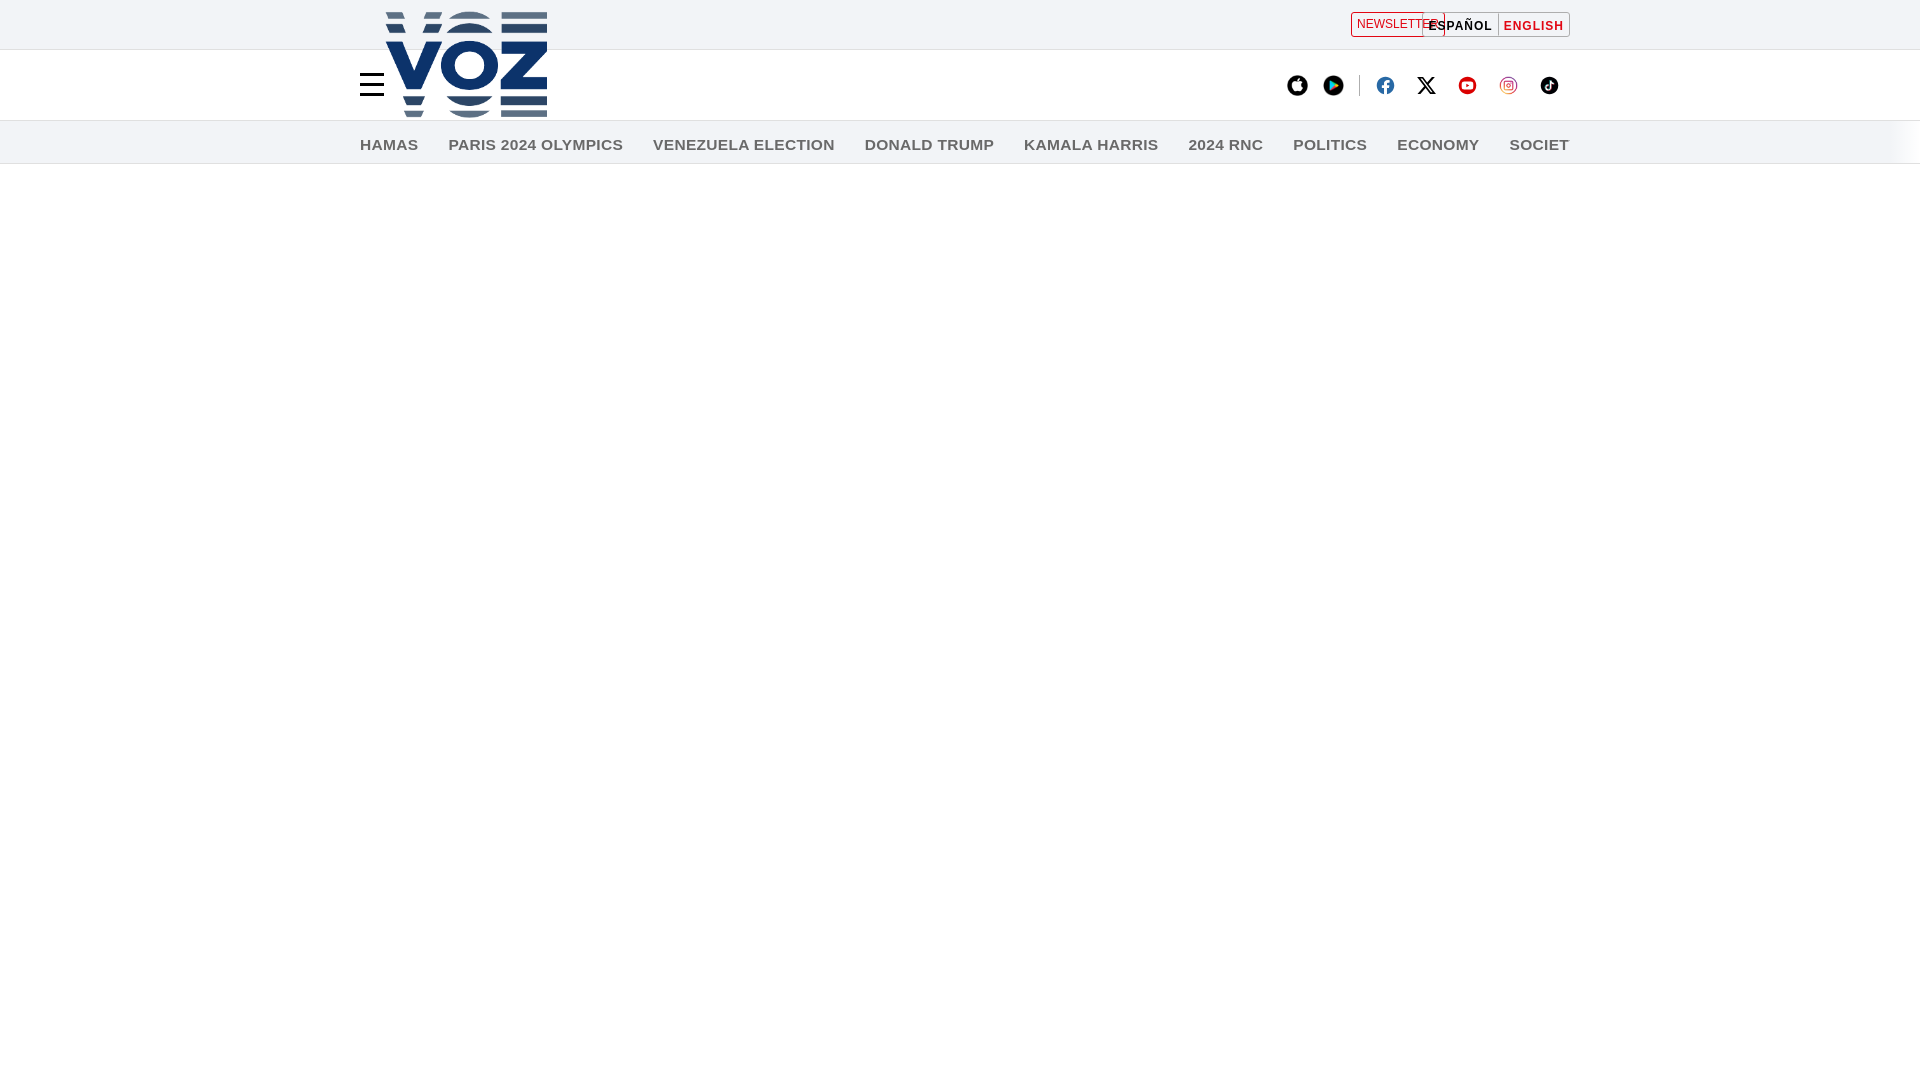  What do you see at coordinates (1226, 145) in the screenshot?
I see `2024 RNC` at bounding box center [1226, 145].